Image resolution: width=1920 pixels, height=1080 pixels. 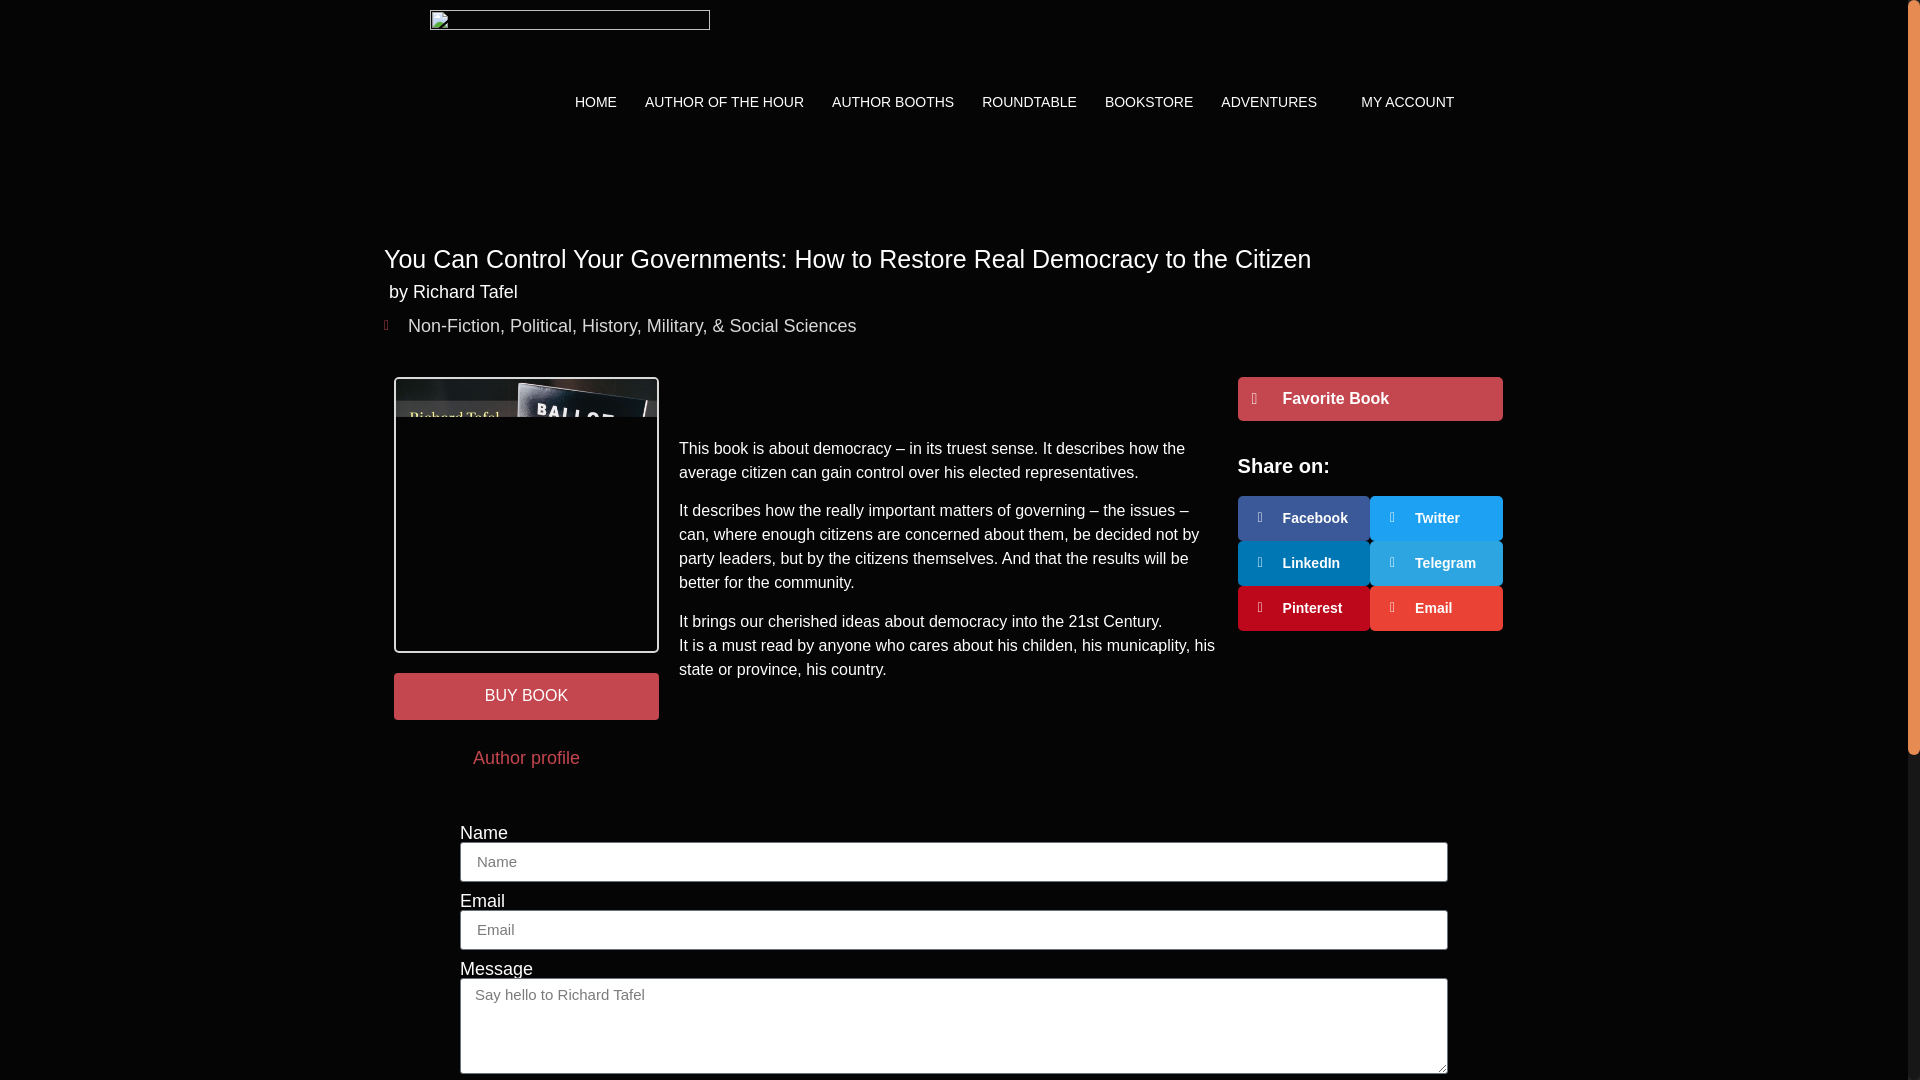 What do you see at coordinates (892, 102) in the screenshot?
I see `AUTHOR BOOTHS` at bounding box center [892, 102].